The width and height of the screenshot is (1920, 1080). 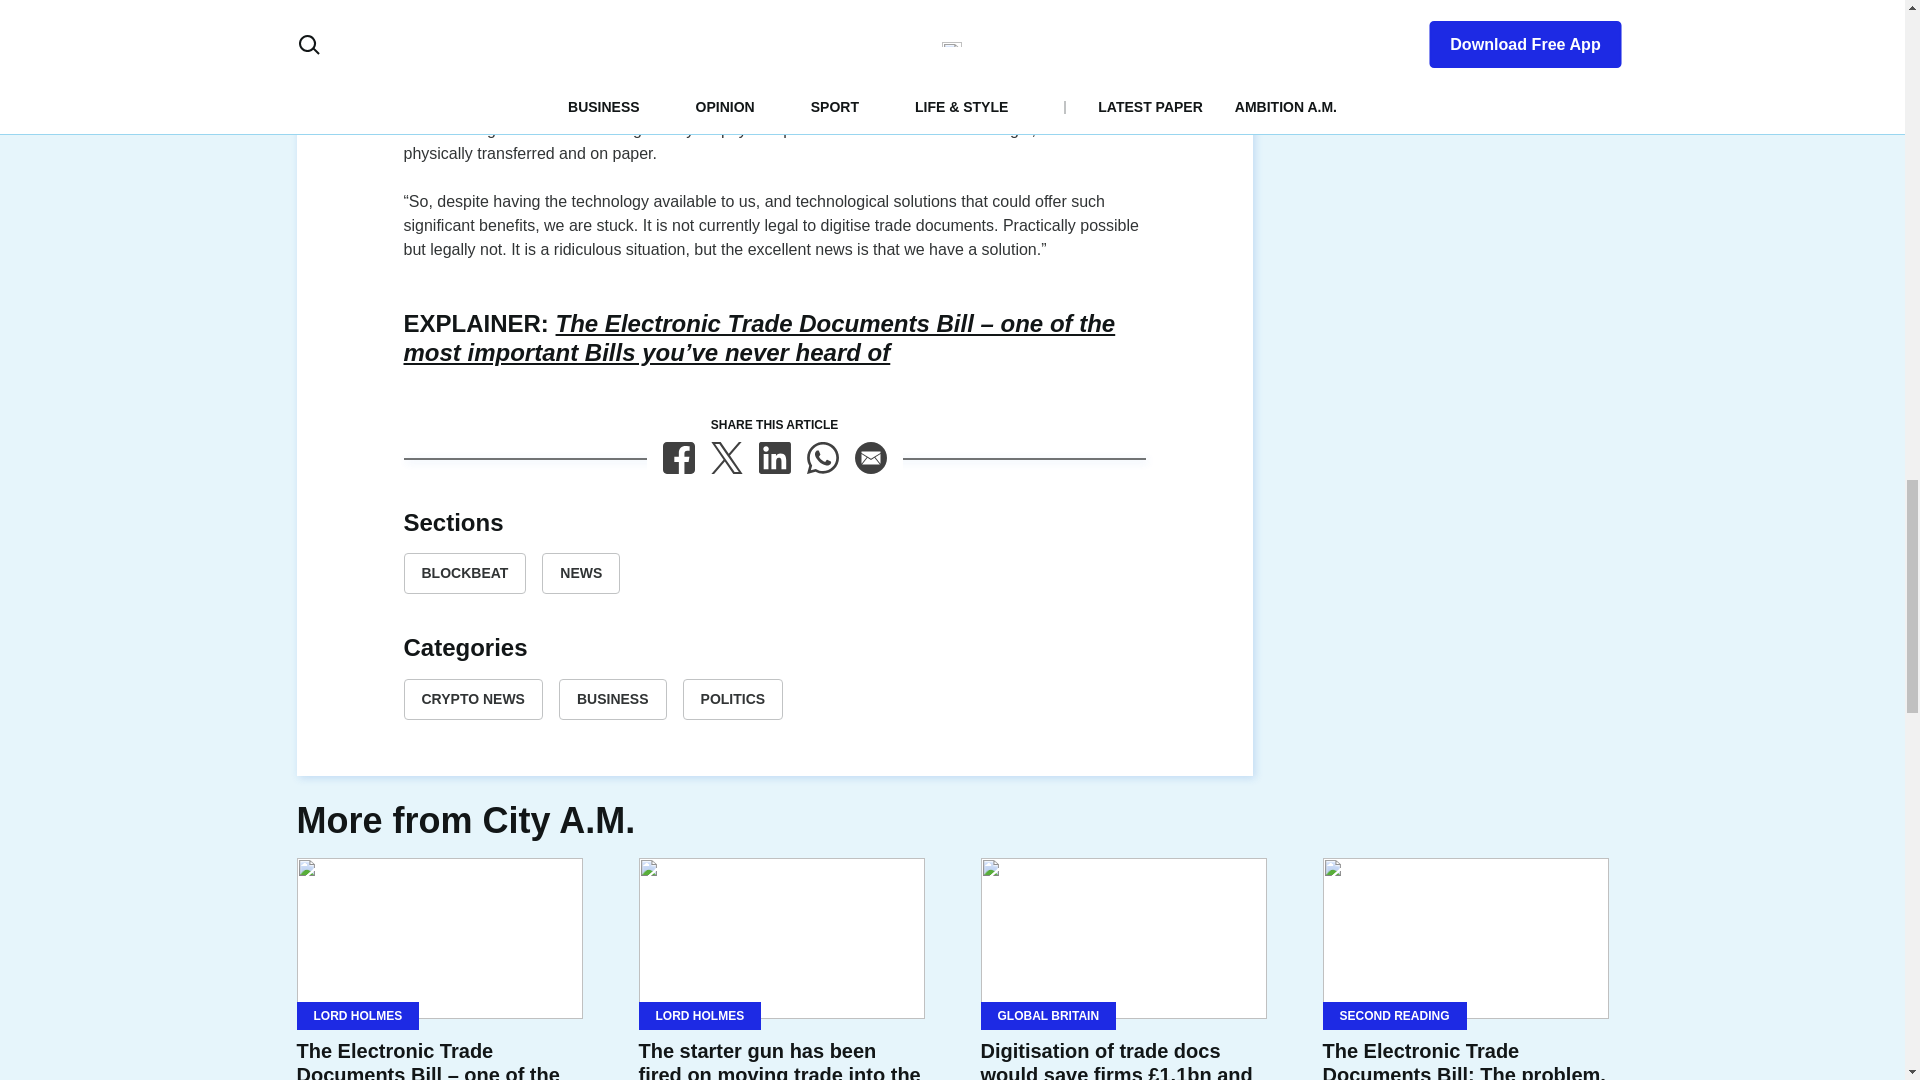 I want to click on LinkedIn, so click(x=774, y=458).